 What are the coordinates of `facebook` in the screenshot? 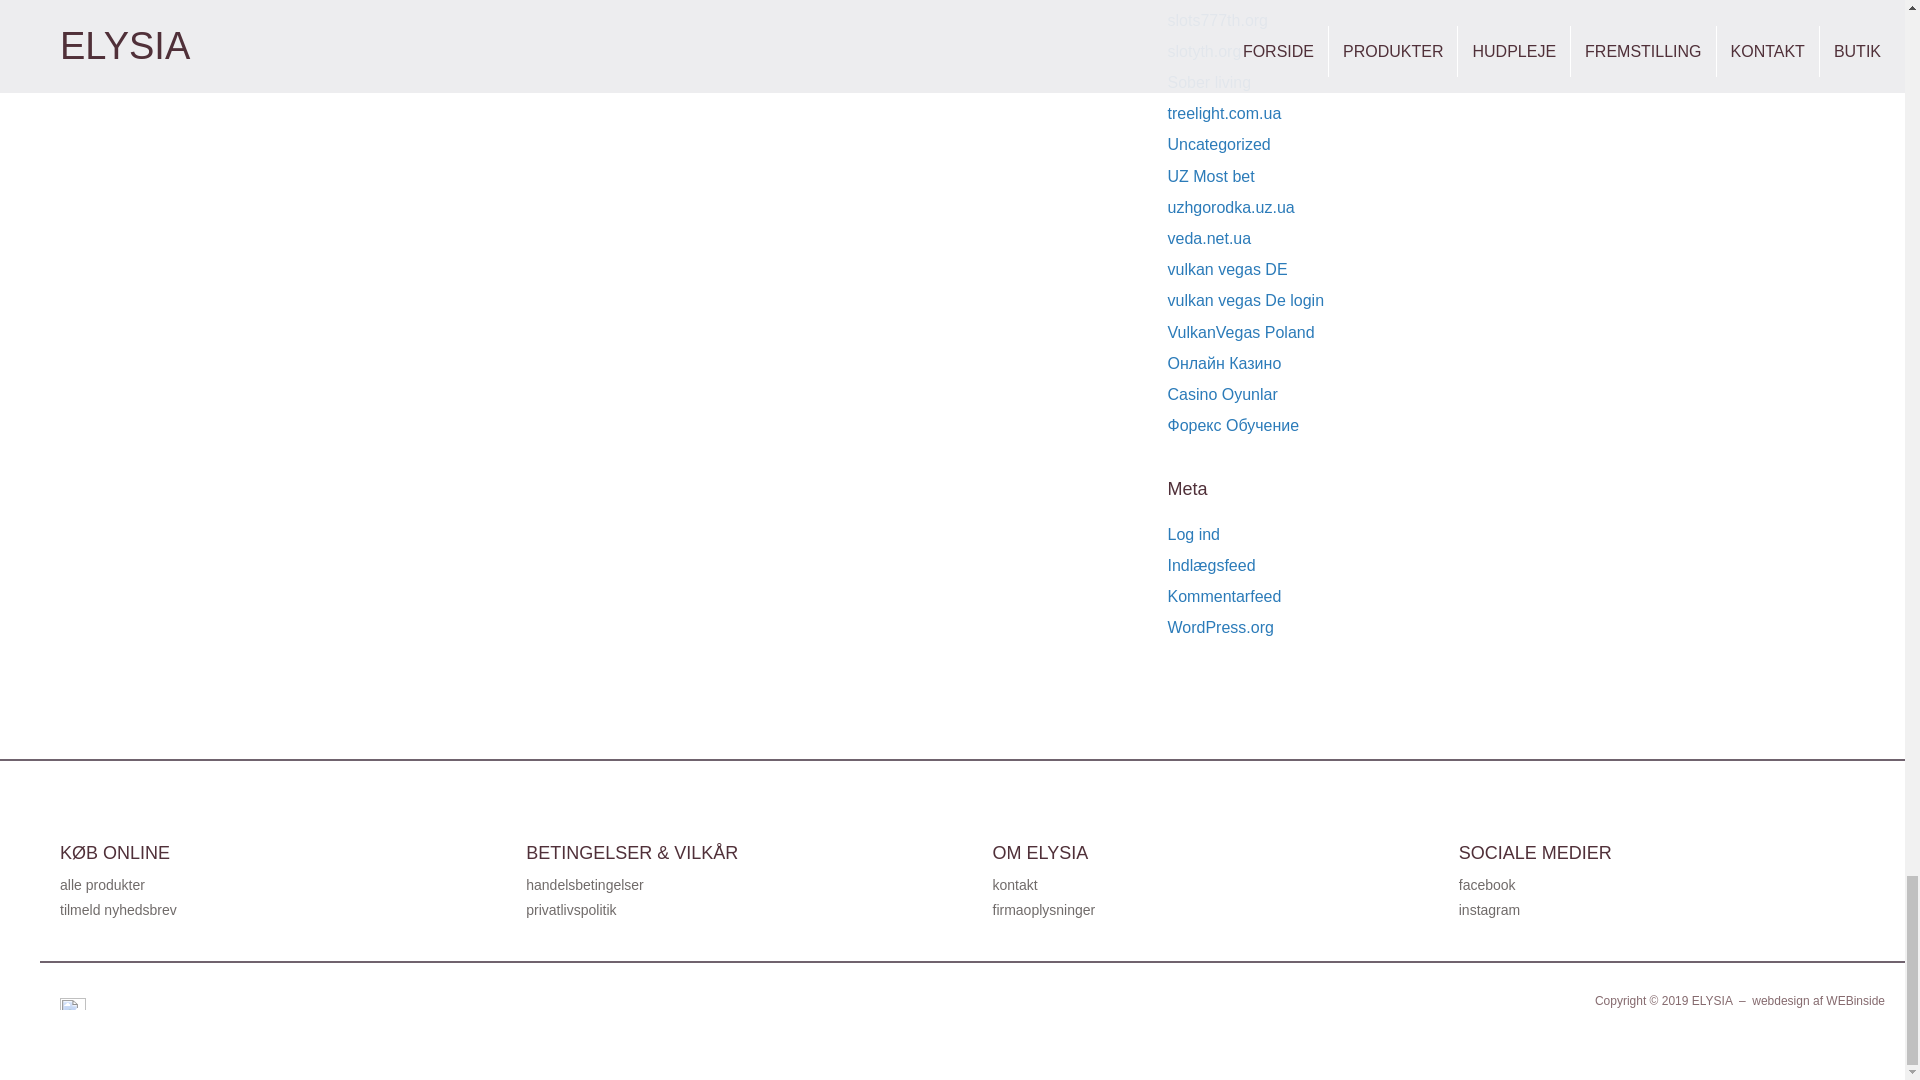 It's located at (1488, 884).